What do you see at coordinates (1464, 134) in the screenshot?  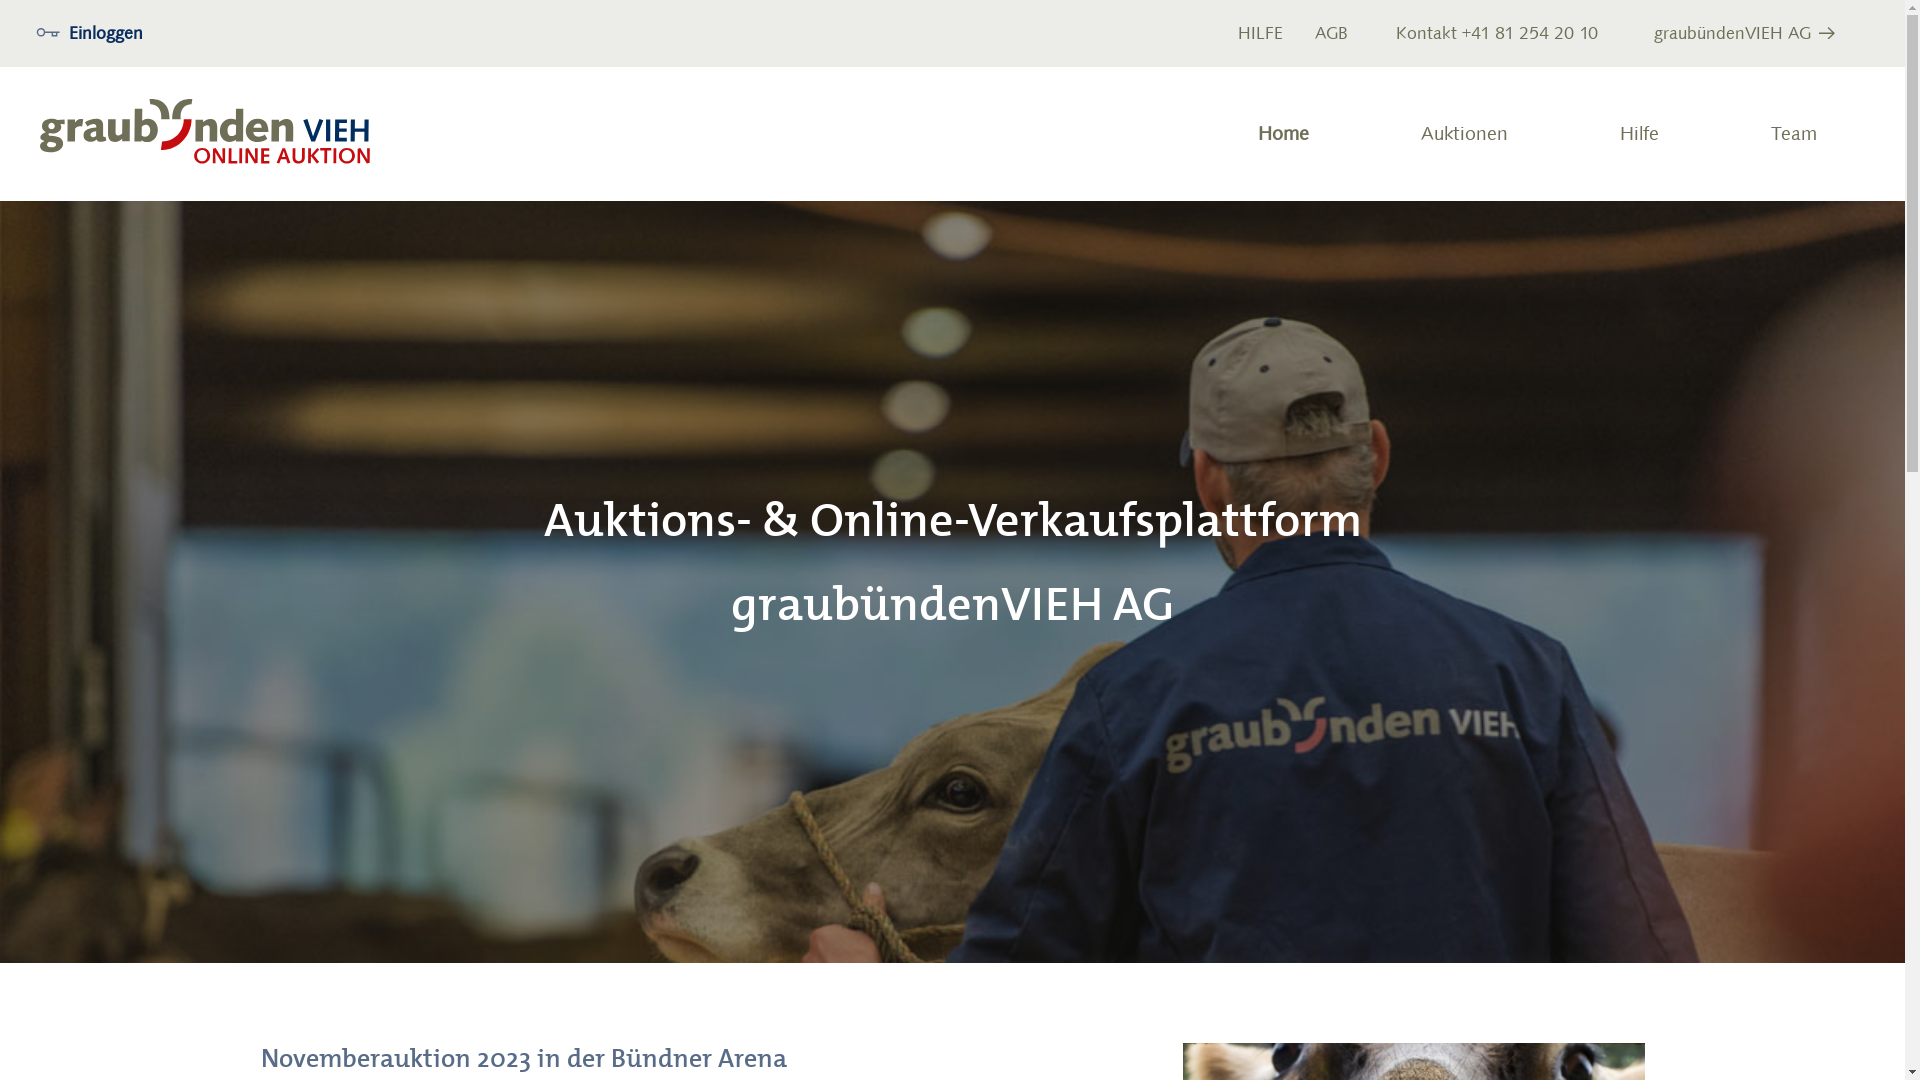 I see `Auktionen` at bounding box center [1464, 134].